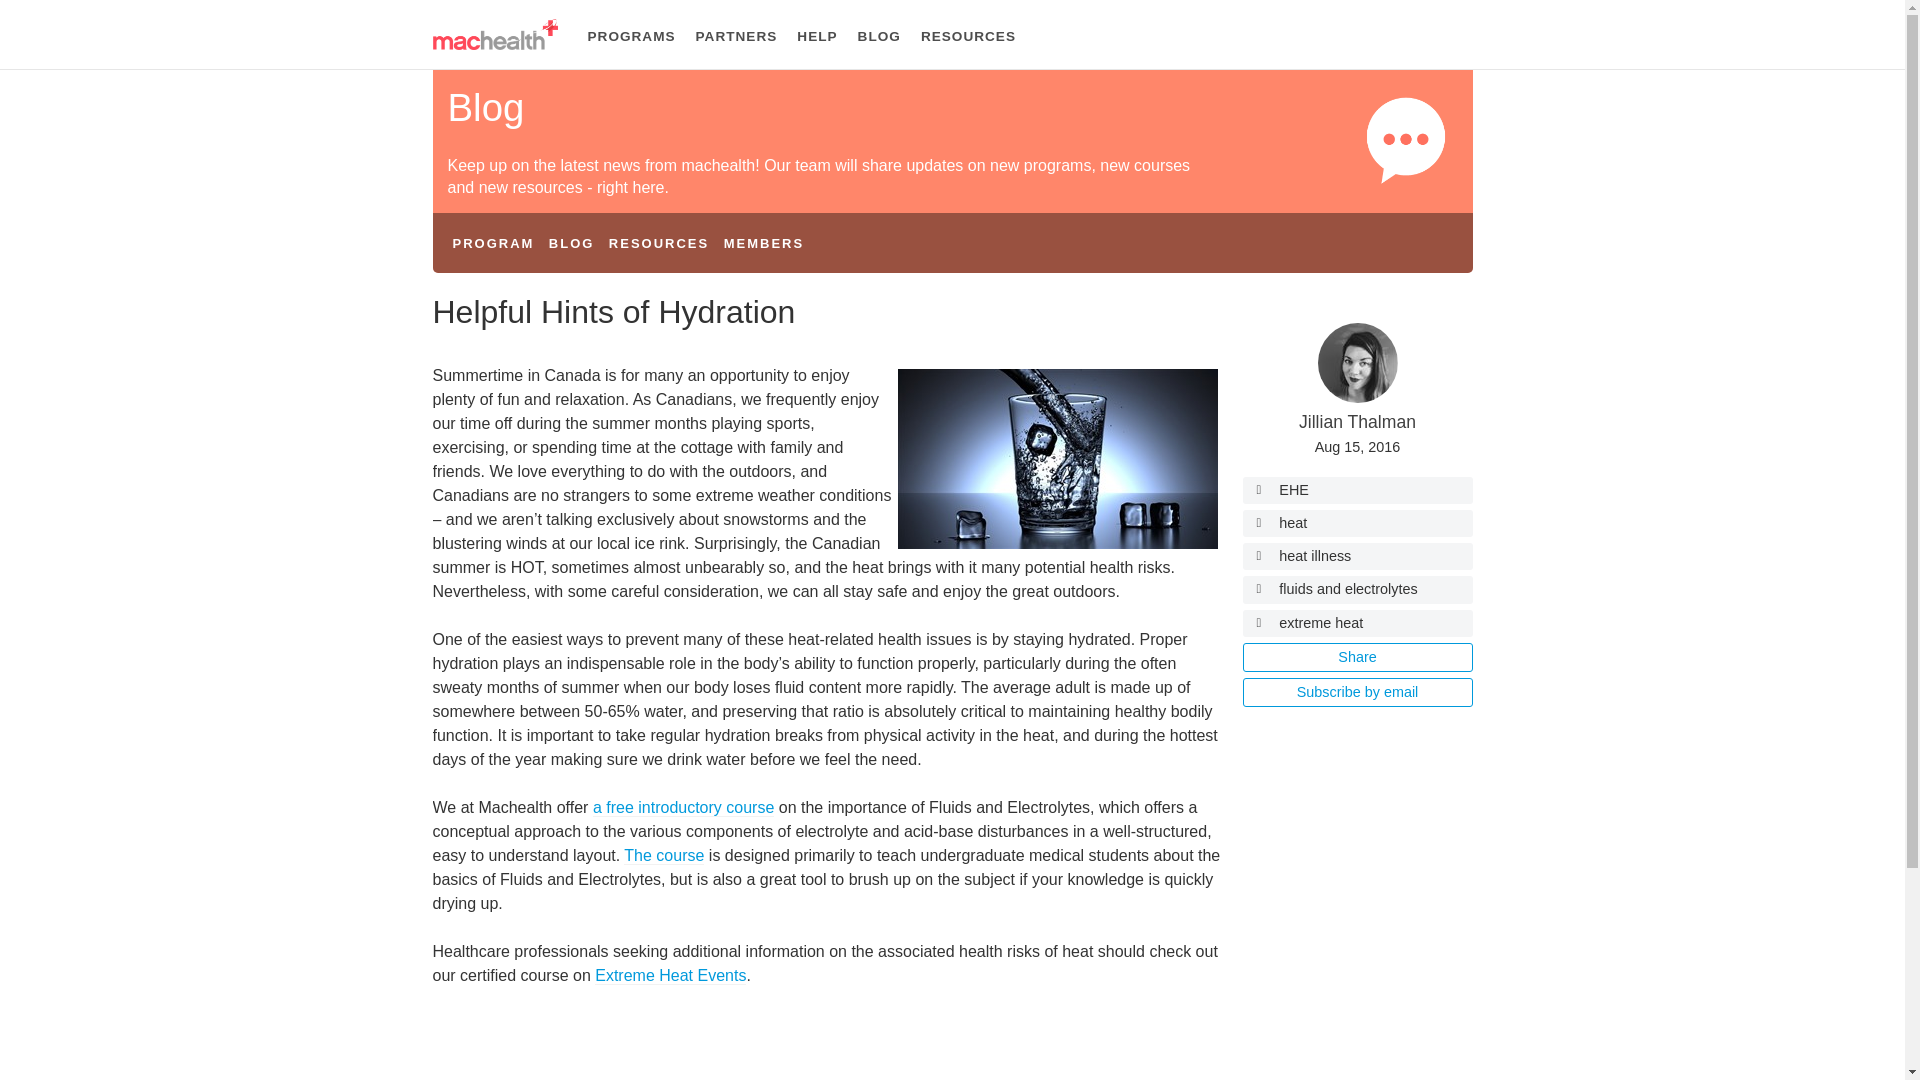 The height and width of the screenshot is (1080, 1920). What do you see at coordinates (572, 243) in the screenshot?
I see `BLOG` at bounding box center [572, 243].